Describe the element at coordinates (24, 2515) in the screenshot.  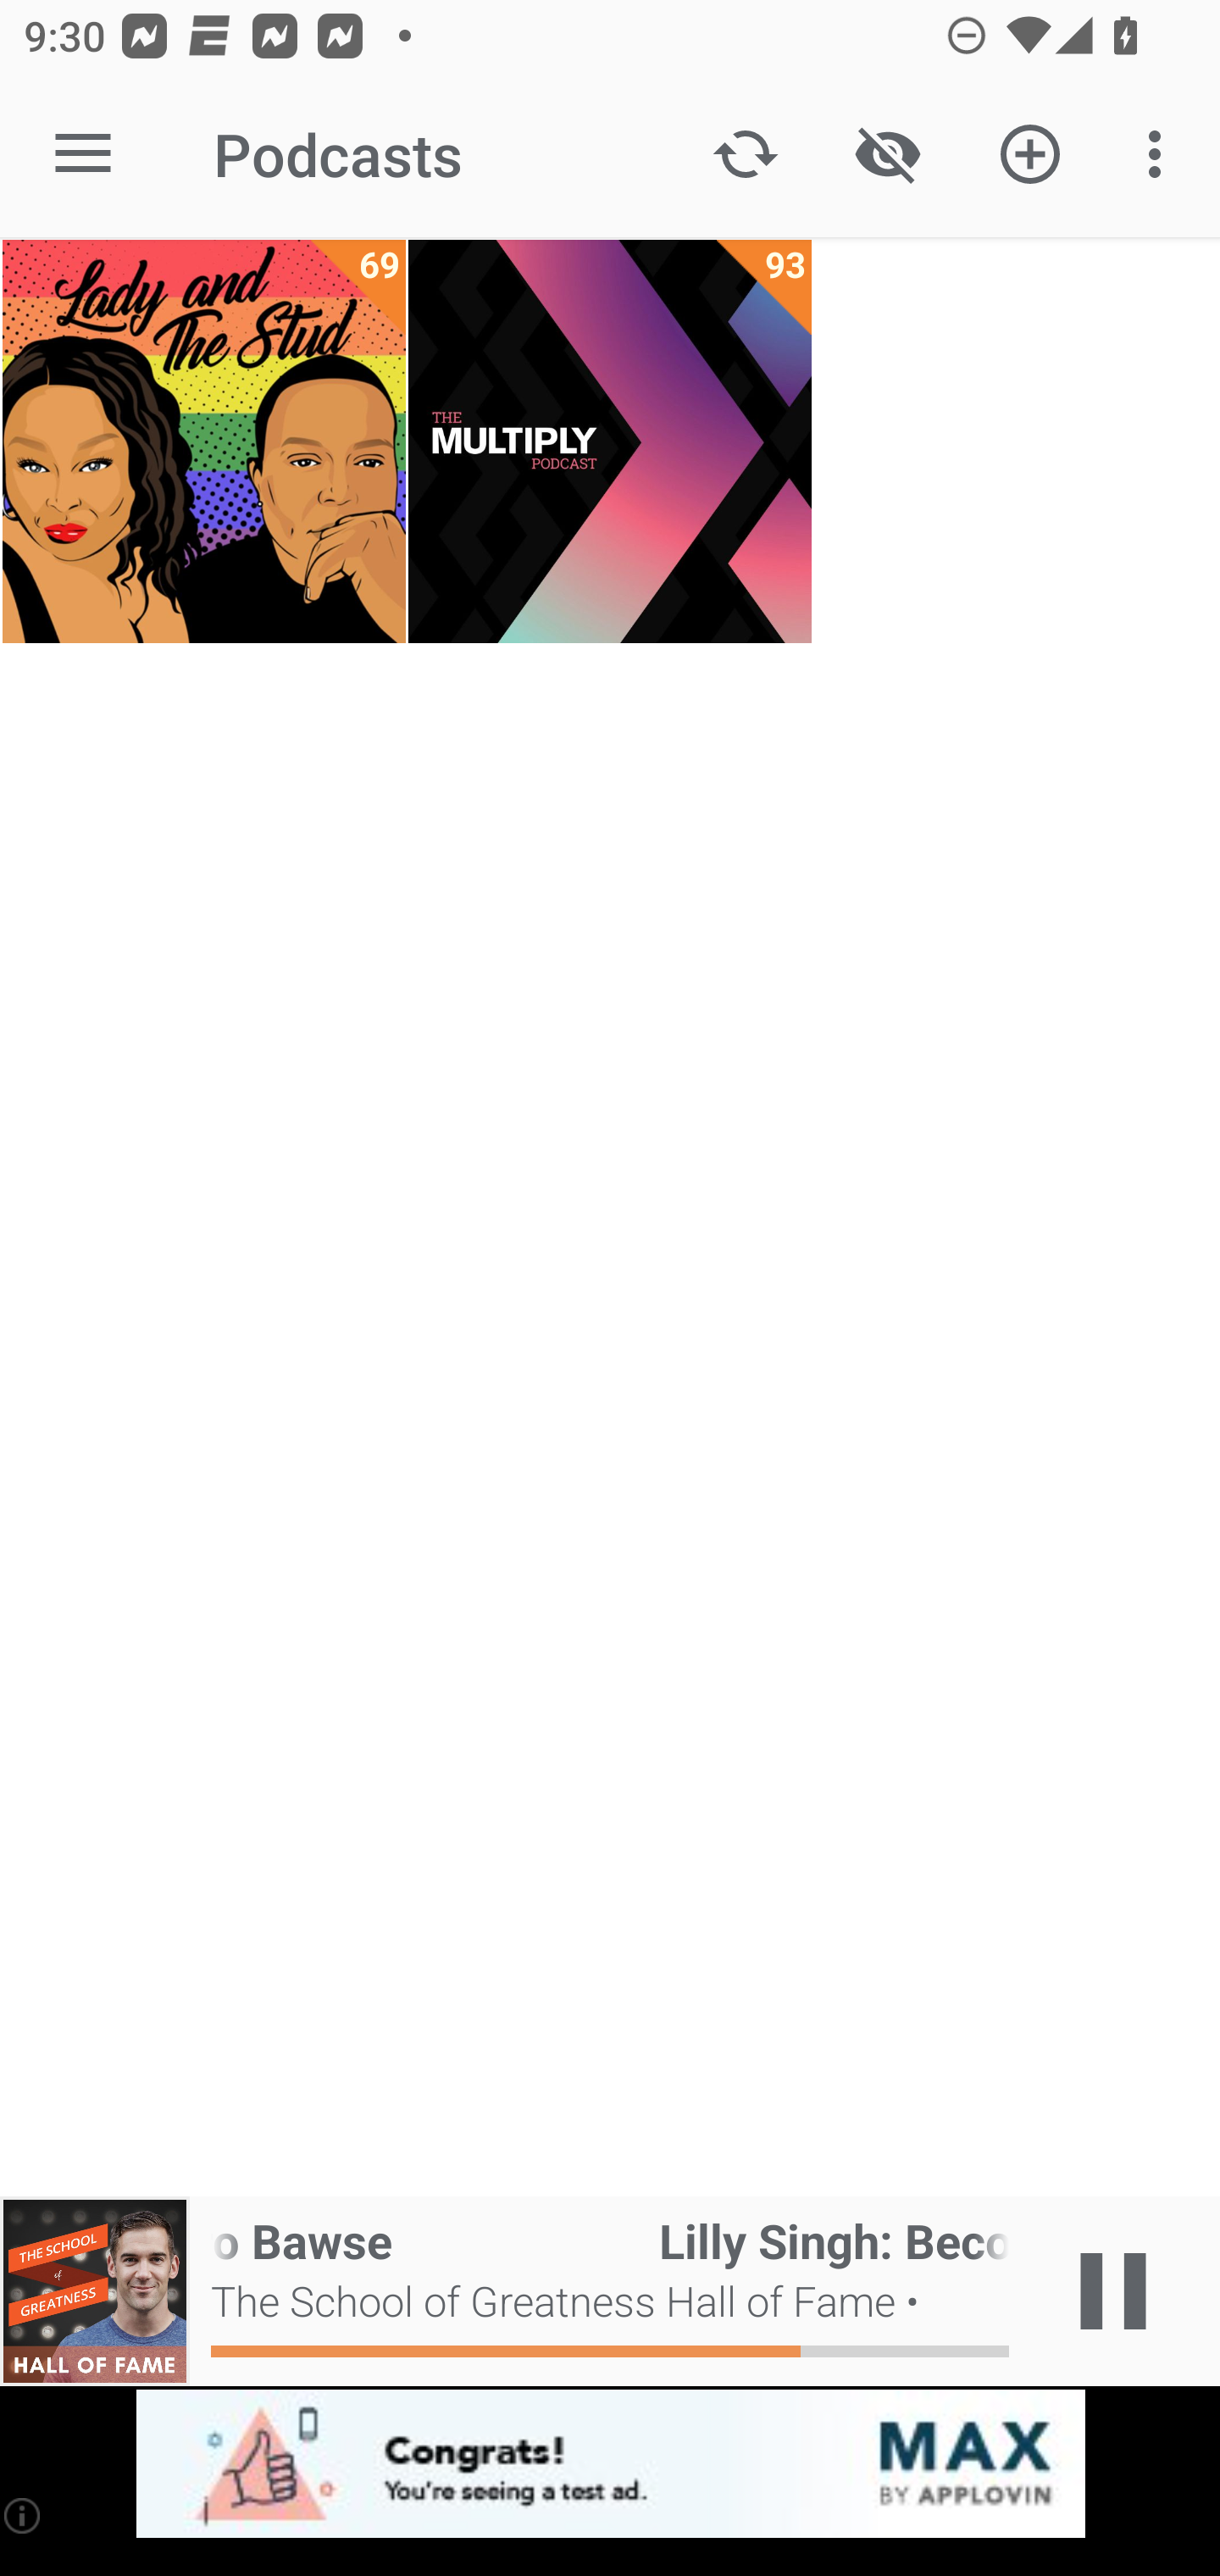
I see `(i)` at that location.